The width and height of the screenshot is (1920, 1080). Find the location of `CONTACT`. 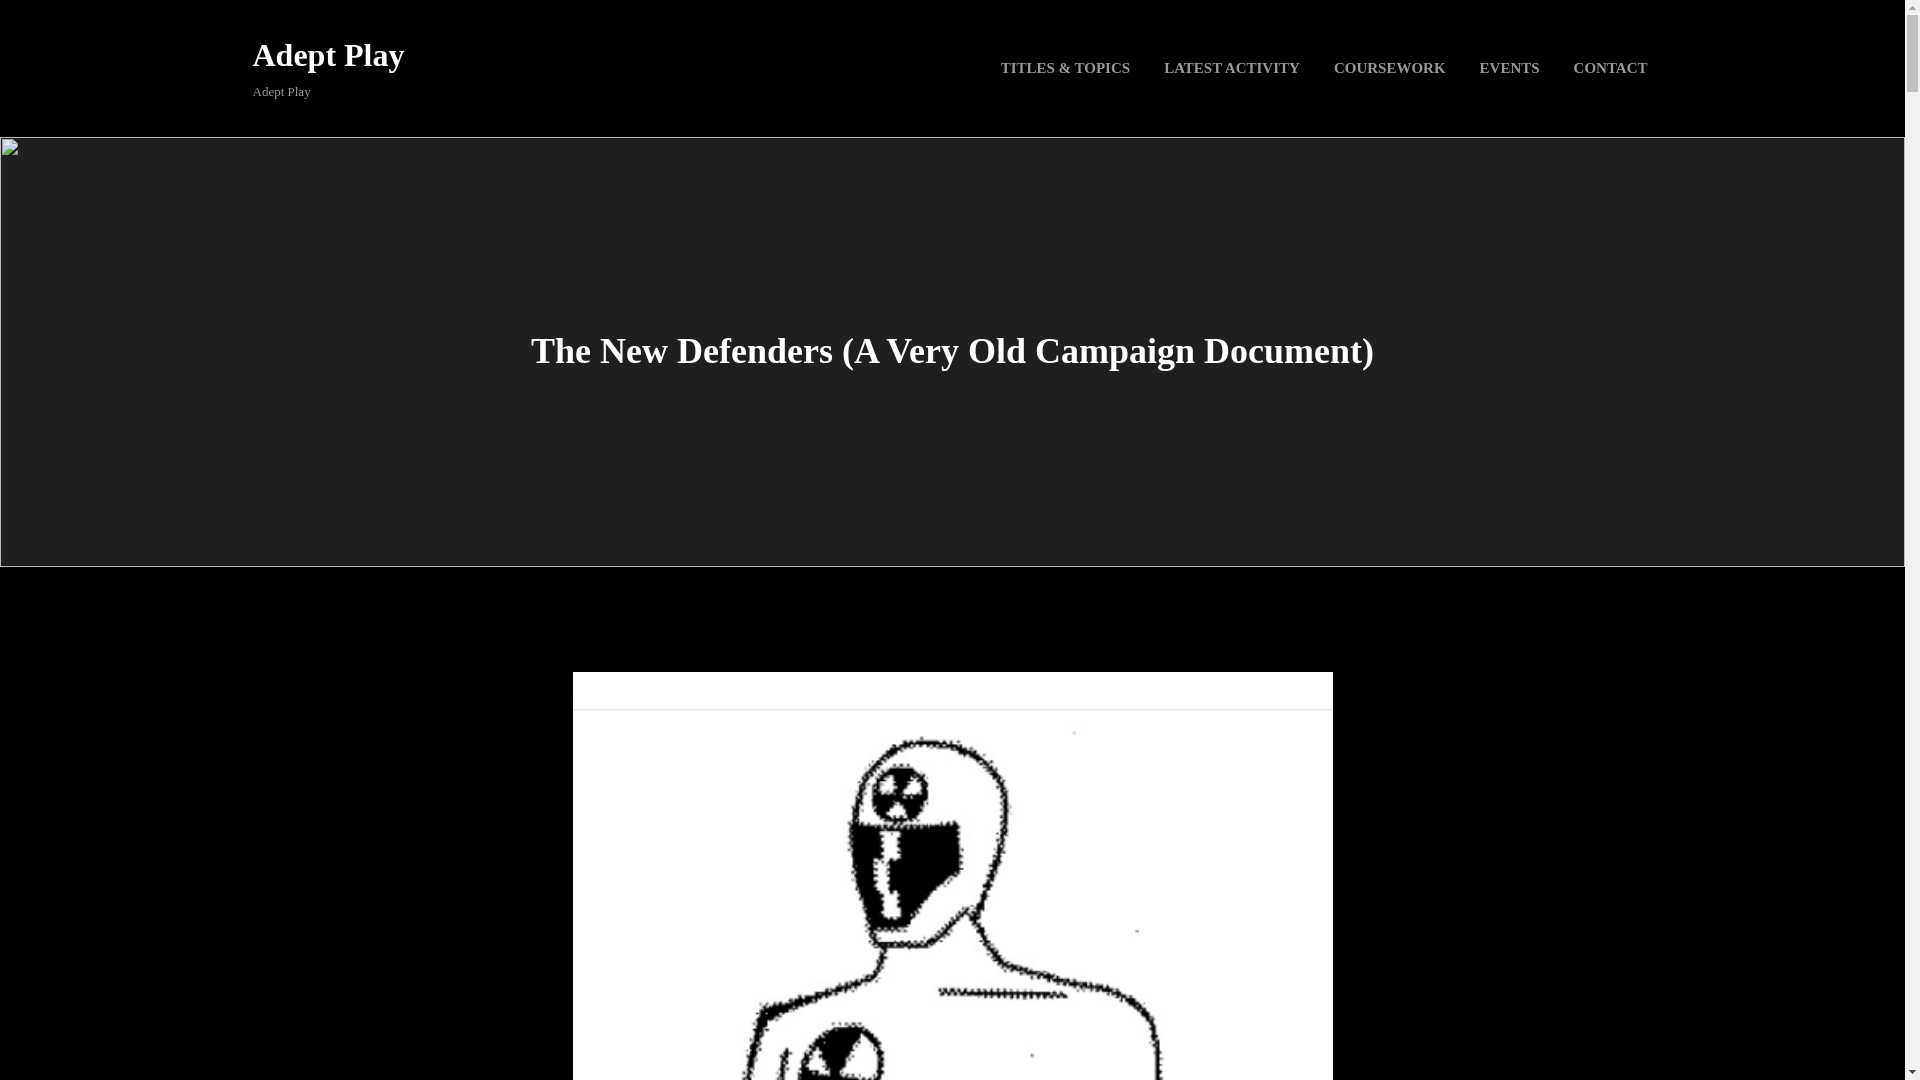

CONTACT is located at coordinates (1610, 68).